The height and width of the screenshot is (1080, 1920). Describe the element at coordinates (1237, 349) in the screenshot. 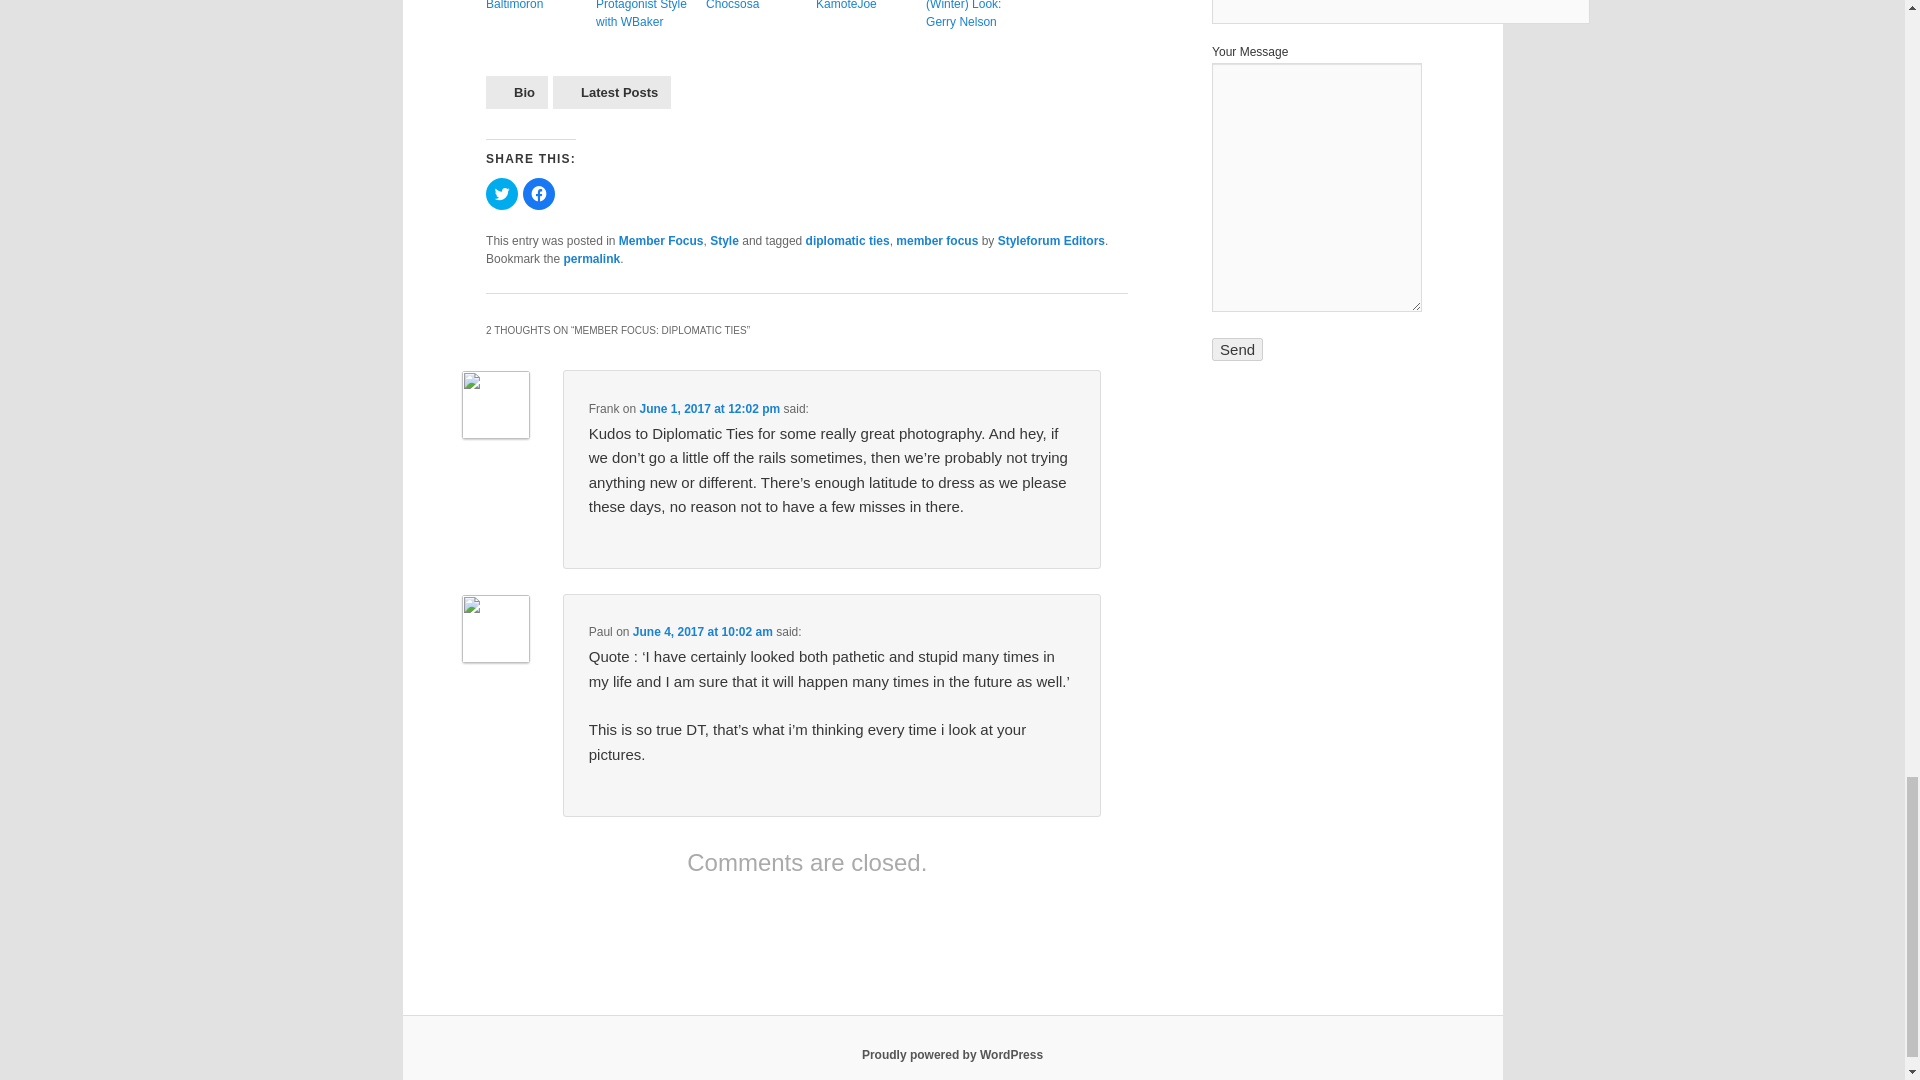

I see `Send` at that location.